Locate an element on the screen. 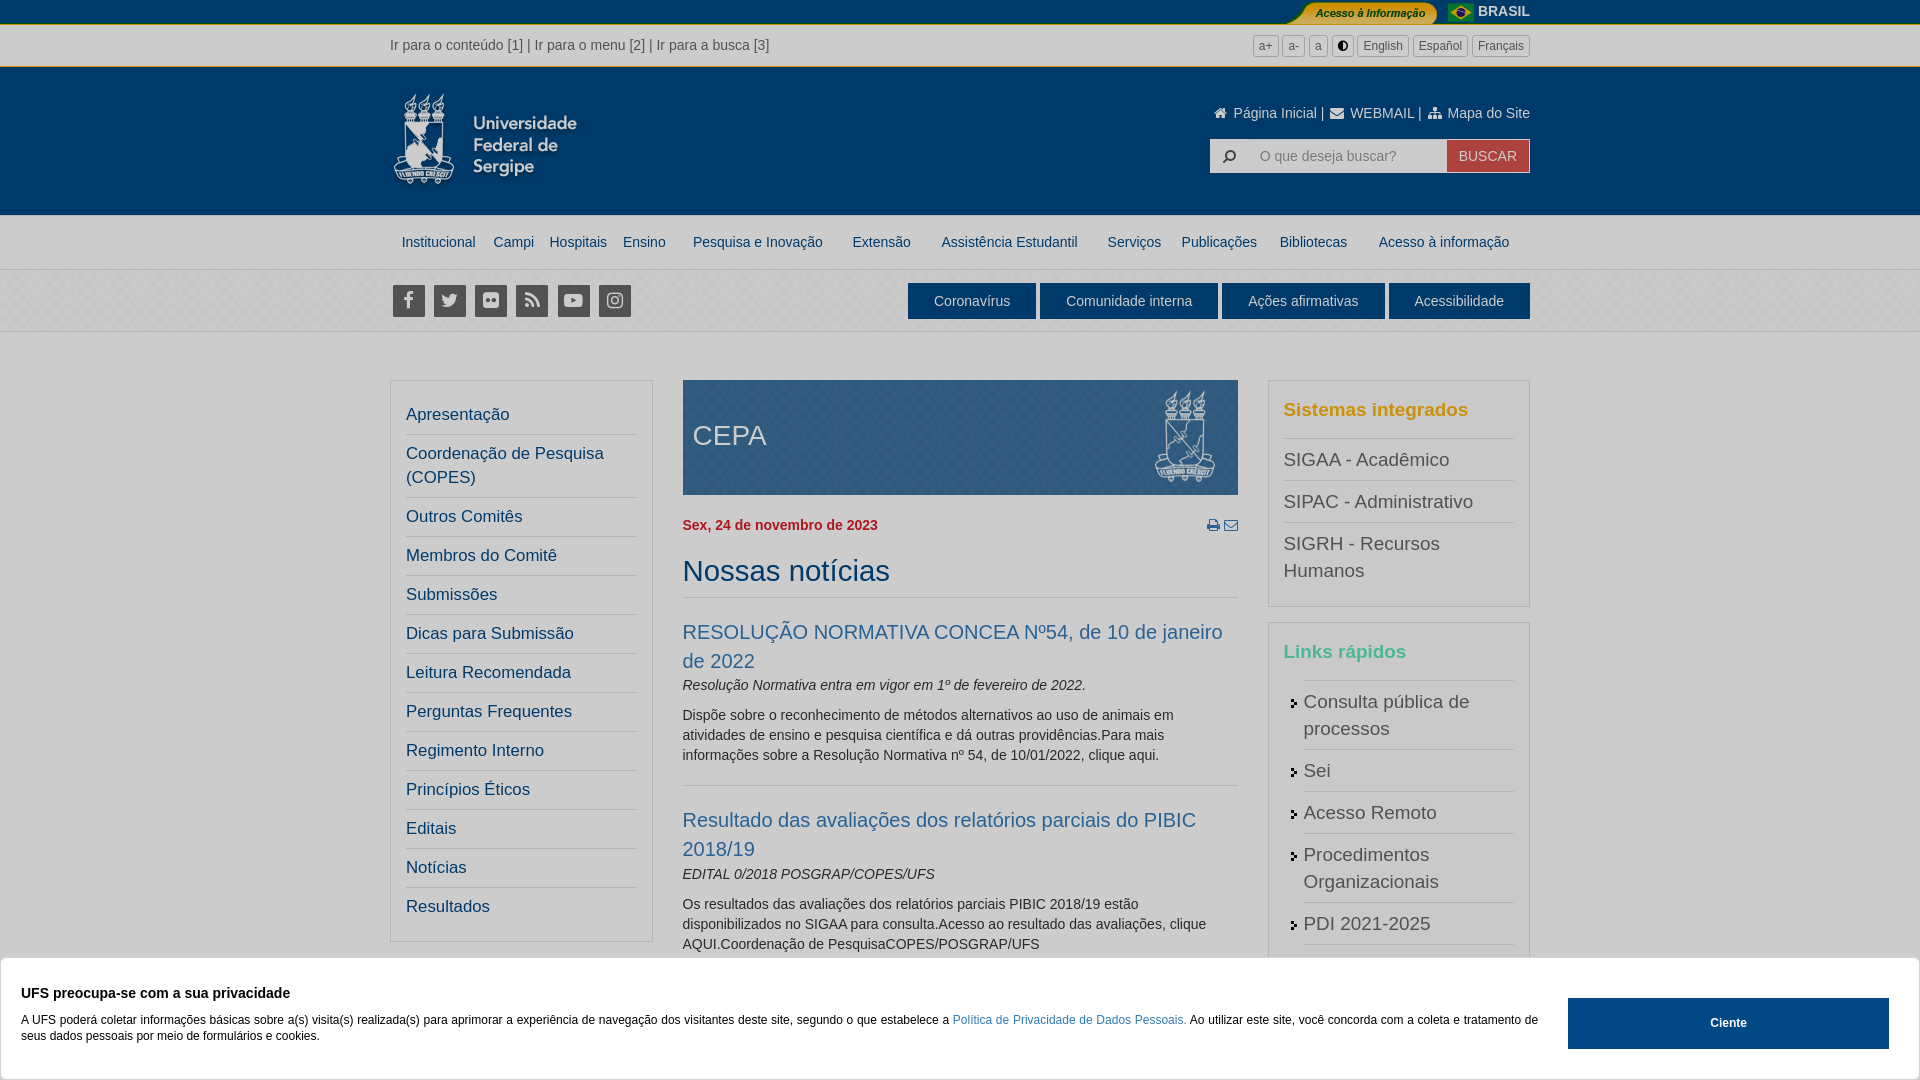 Image resolution: width=1920 pixels, height=1080 pixels. Campi is located at coordinates (514, 242).